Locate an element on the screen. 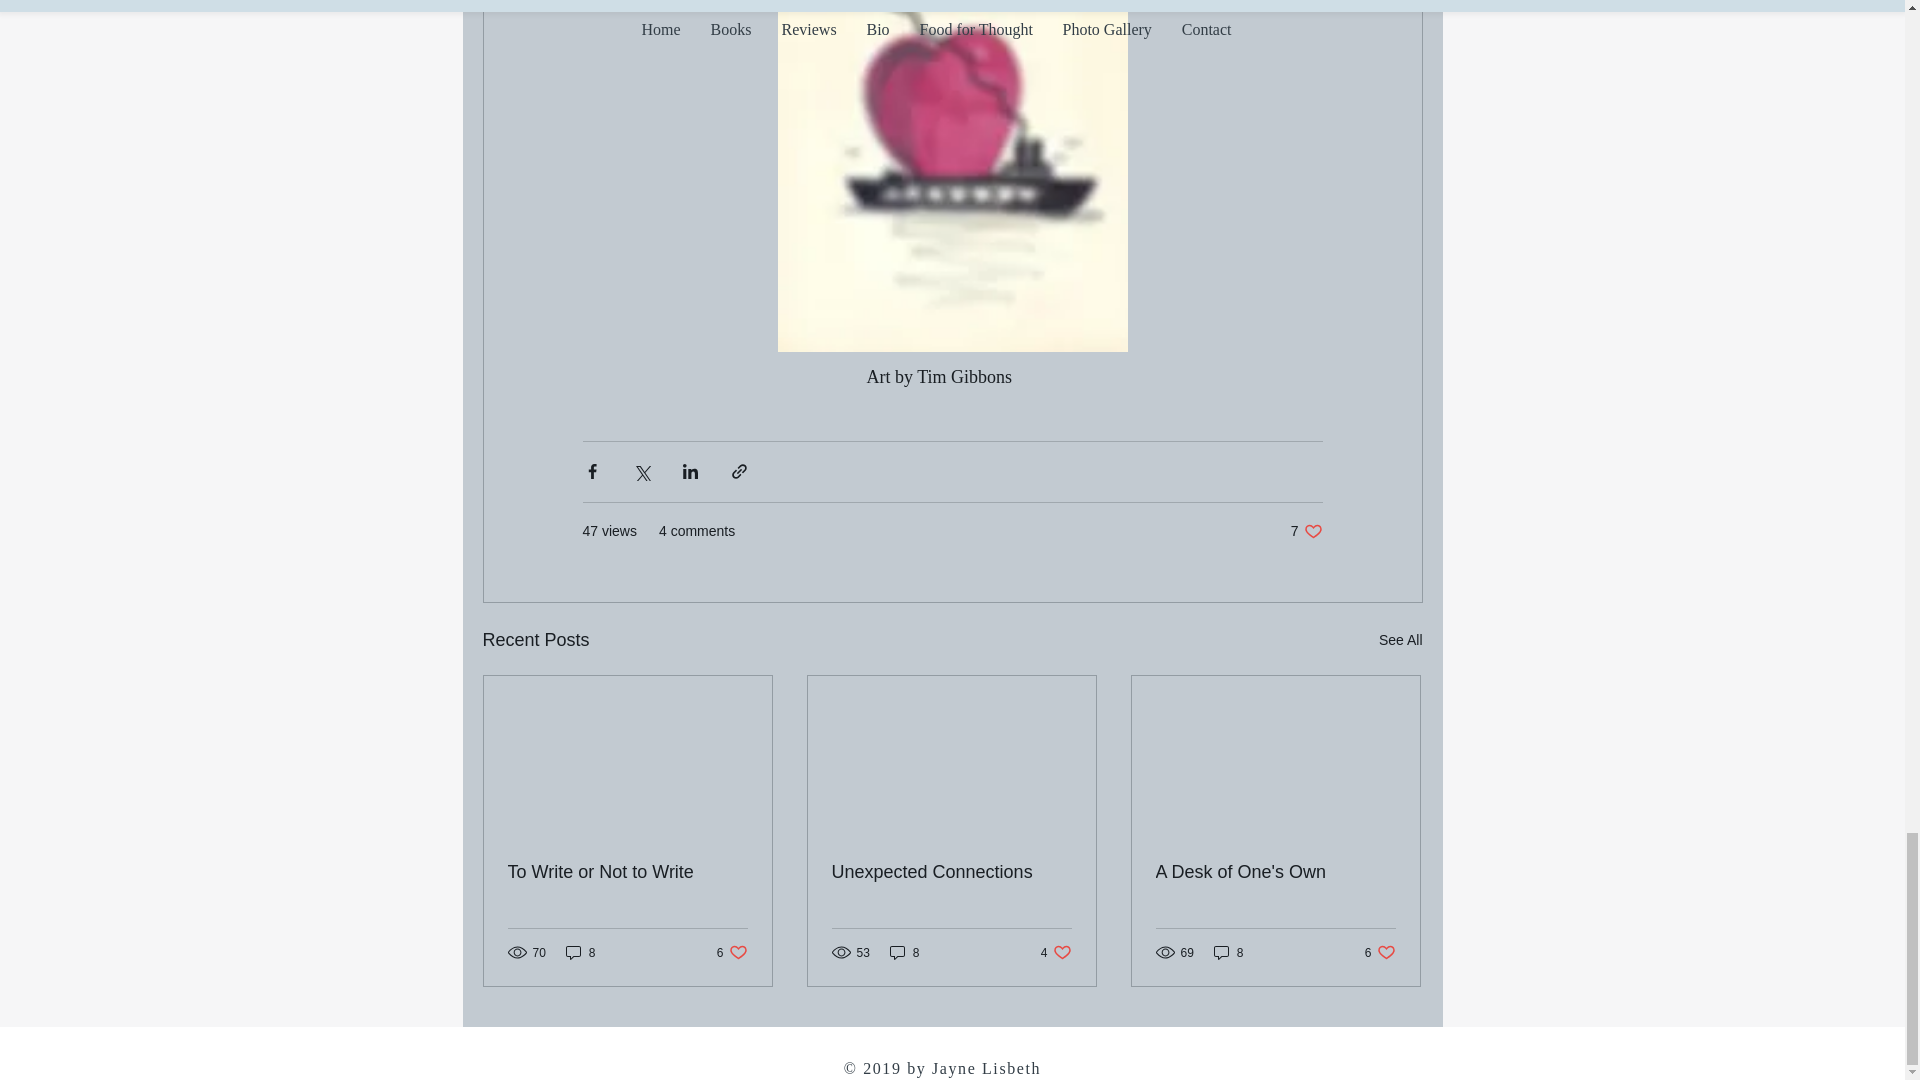 Image resolution: width=1920 pixels, height=1080 pixels. To Write or Not to Write is located at coordinates (732, 952).